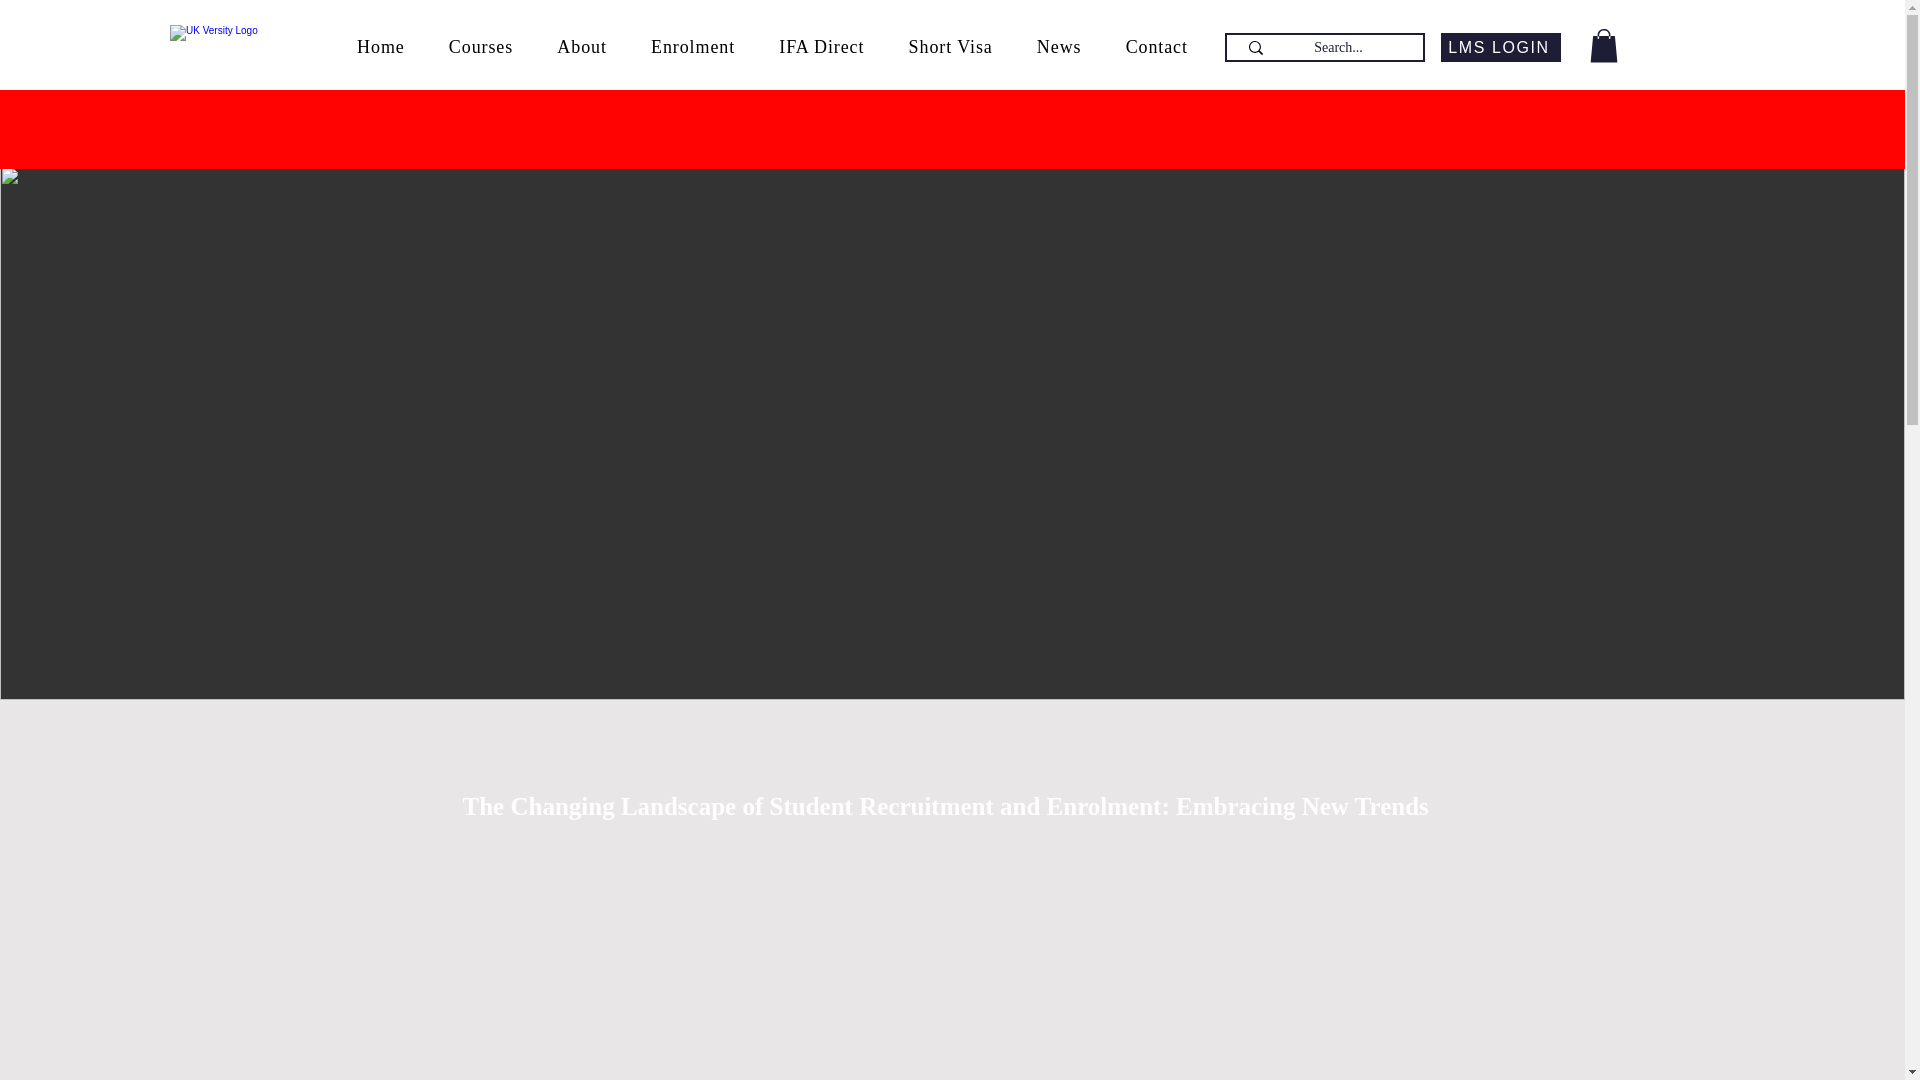  I want to click on Courses, so click(480, 48).